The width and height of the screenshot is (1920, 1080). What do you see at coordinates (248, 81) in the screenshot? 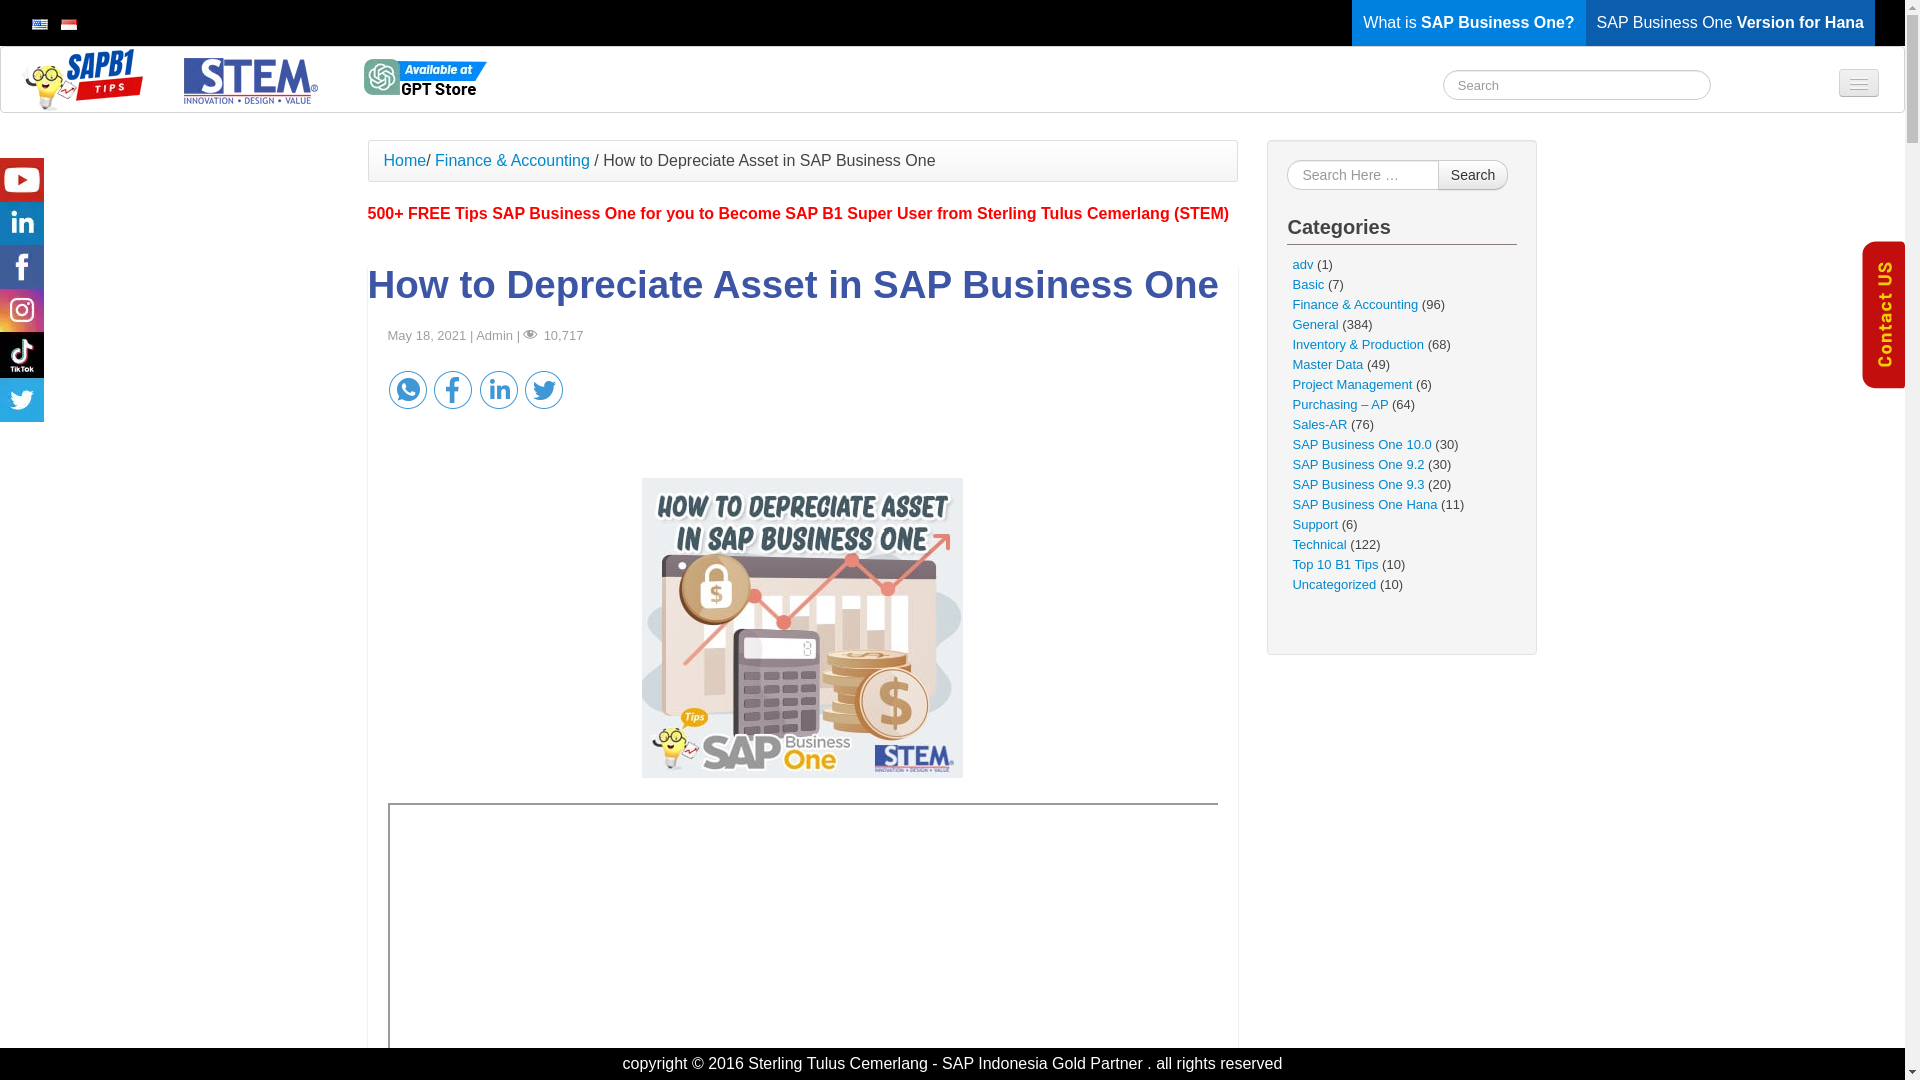
I see `SAP Business One Tips by Sterling Tulus Cemerlang` at bounding box center [248, 81].